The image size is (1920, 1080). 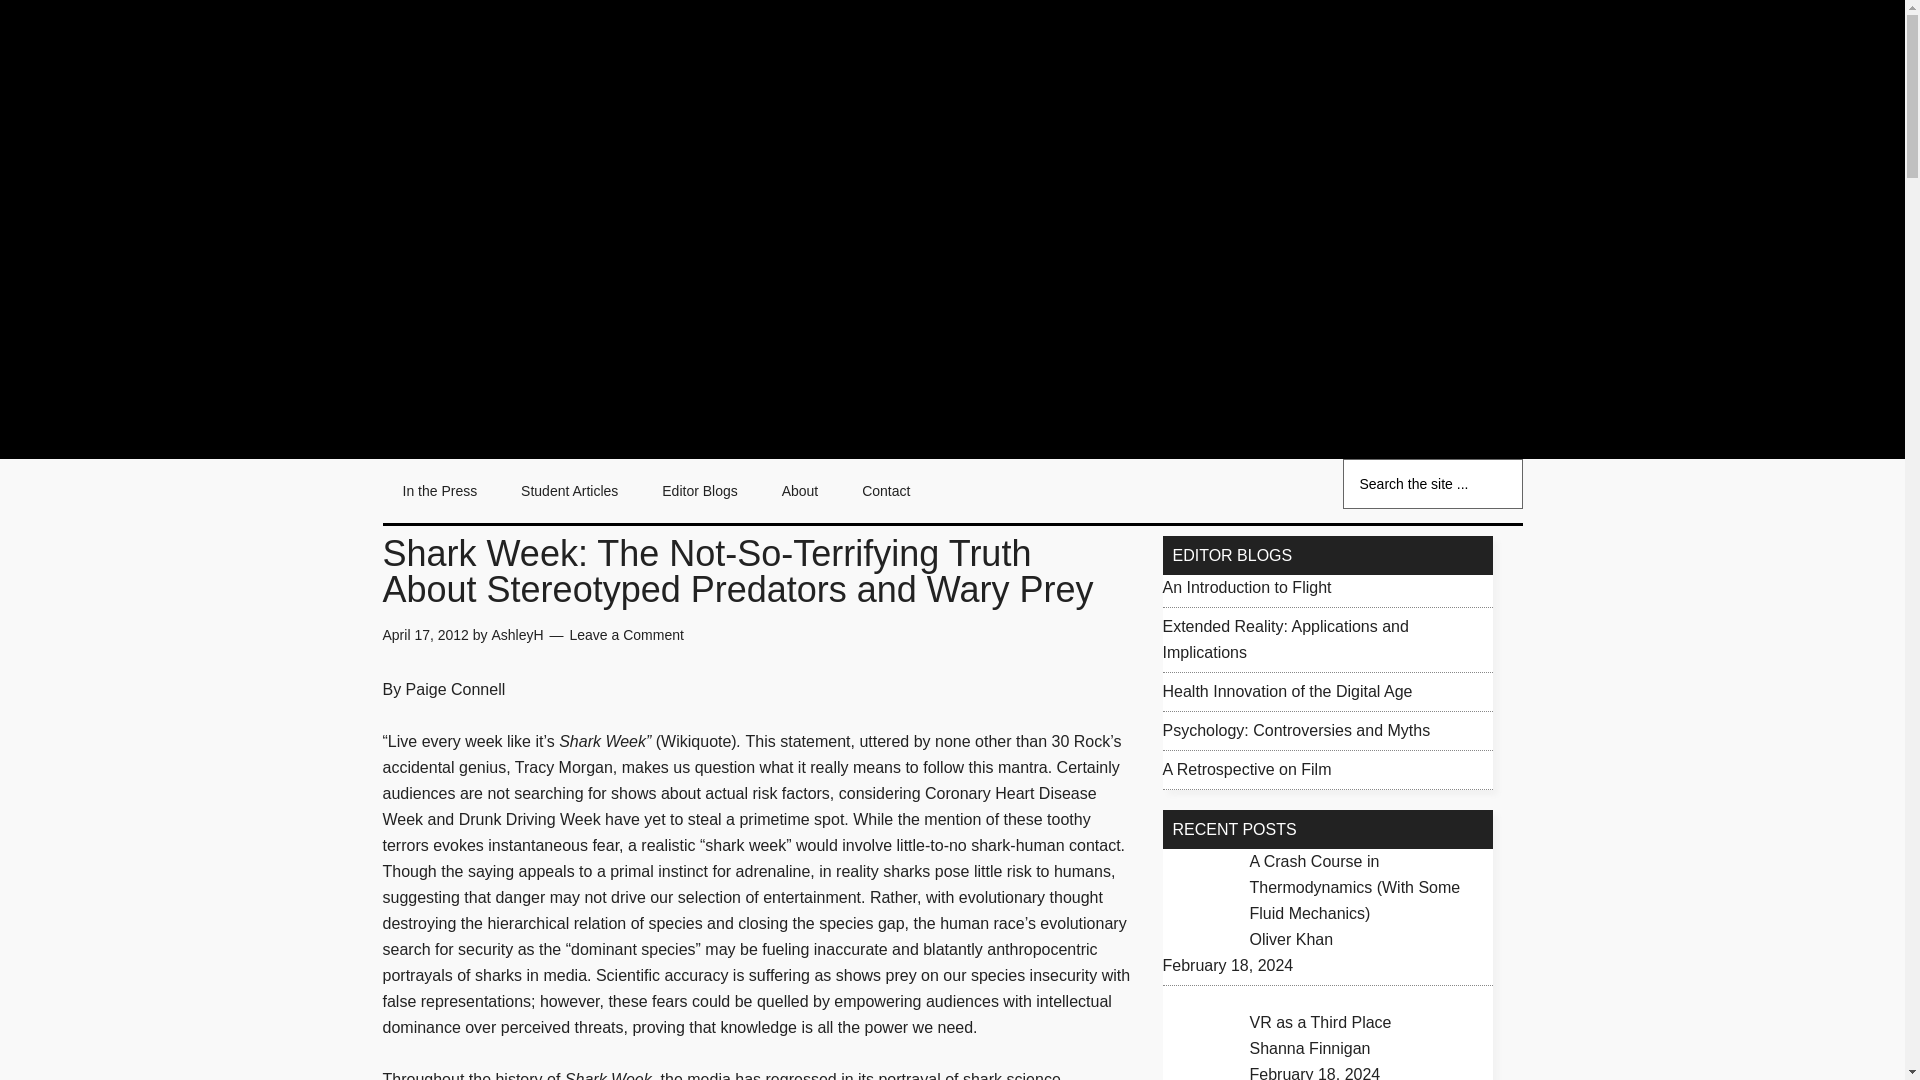 What do you see at coordinates (517, 634) in the screenshot?
I see `AshleyH` at bounding box center [517, 634].